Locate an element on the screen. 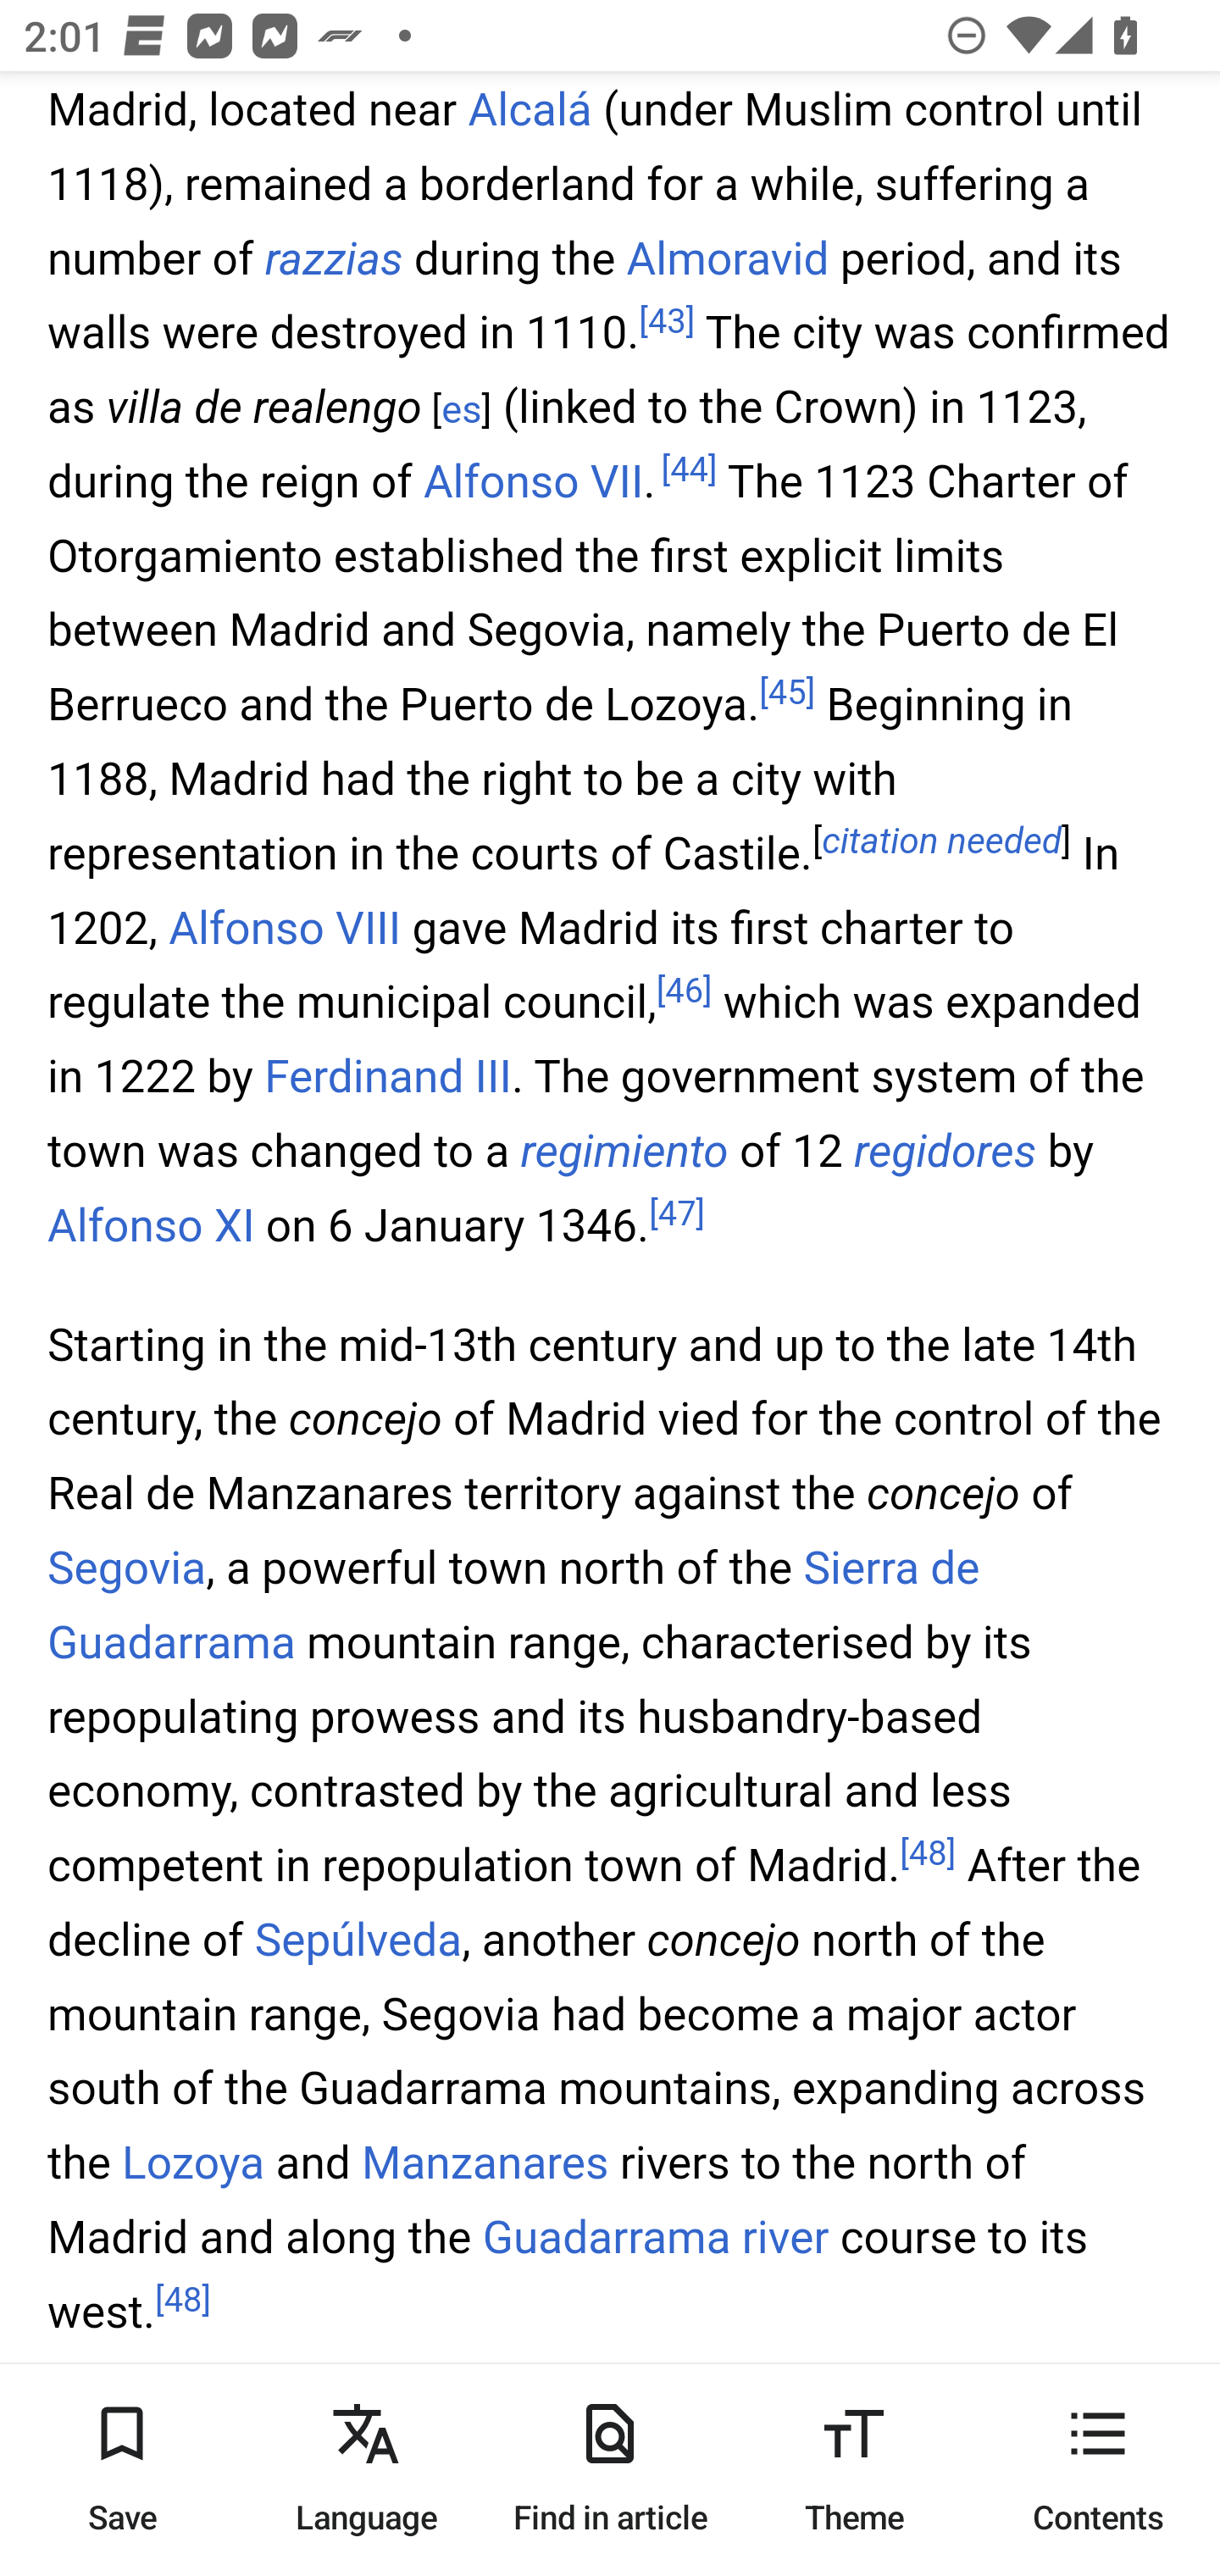 This screenshot has width=1220, height=2576. [] [ 46 ] is located at coordinates (685, 991).